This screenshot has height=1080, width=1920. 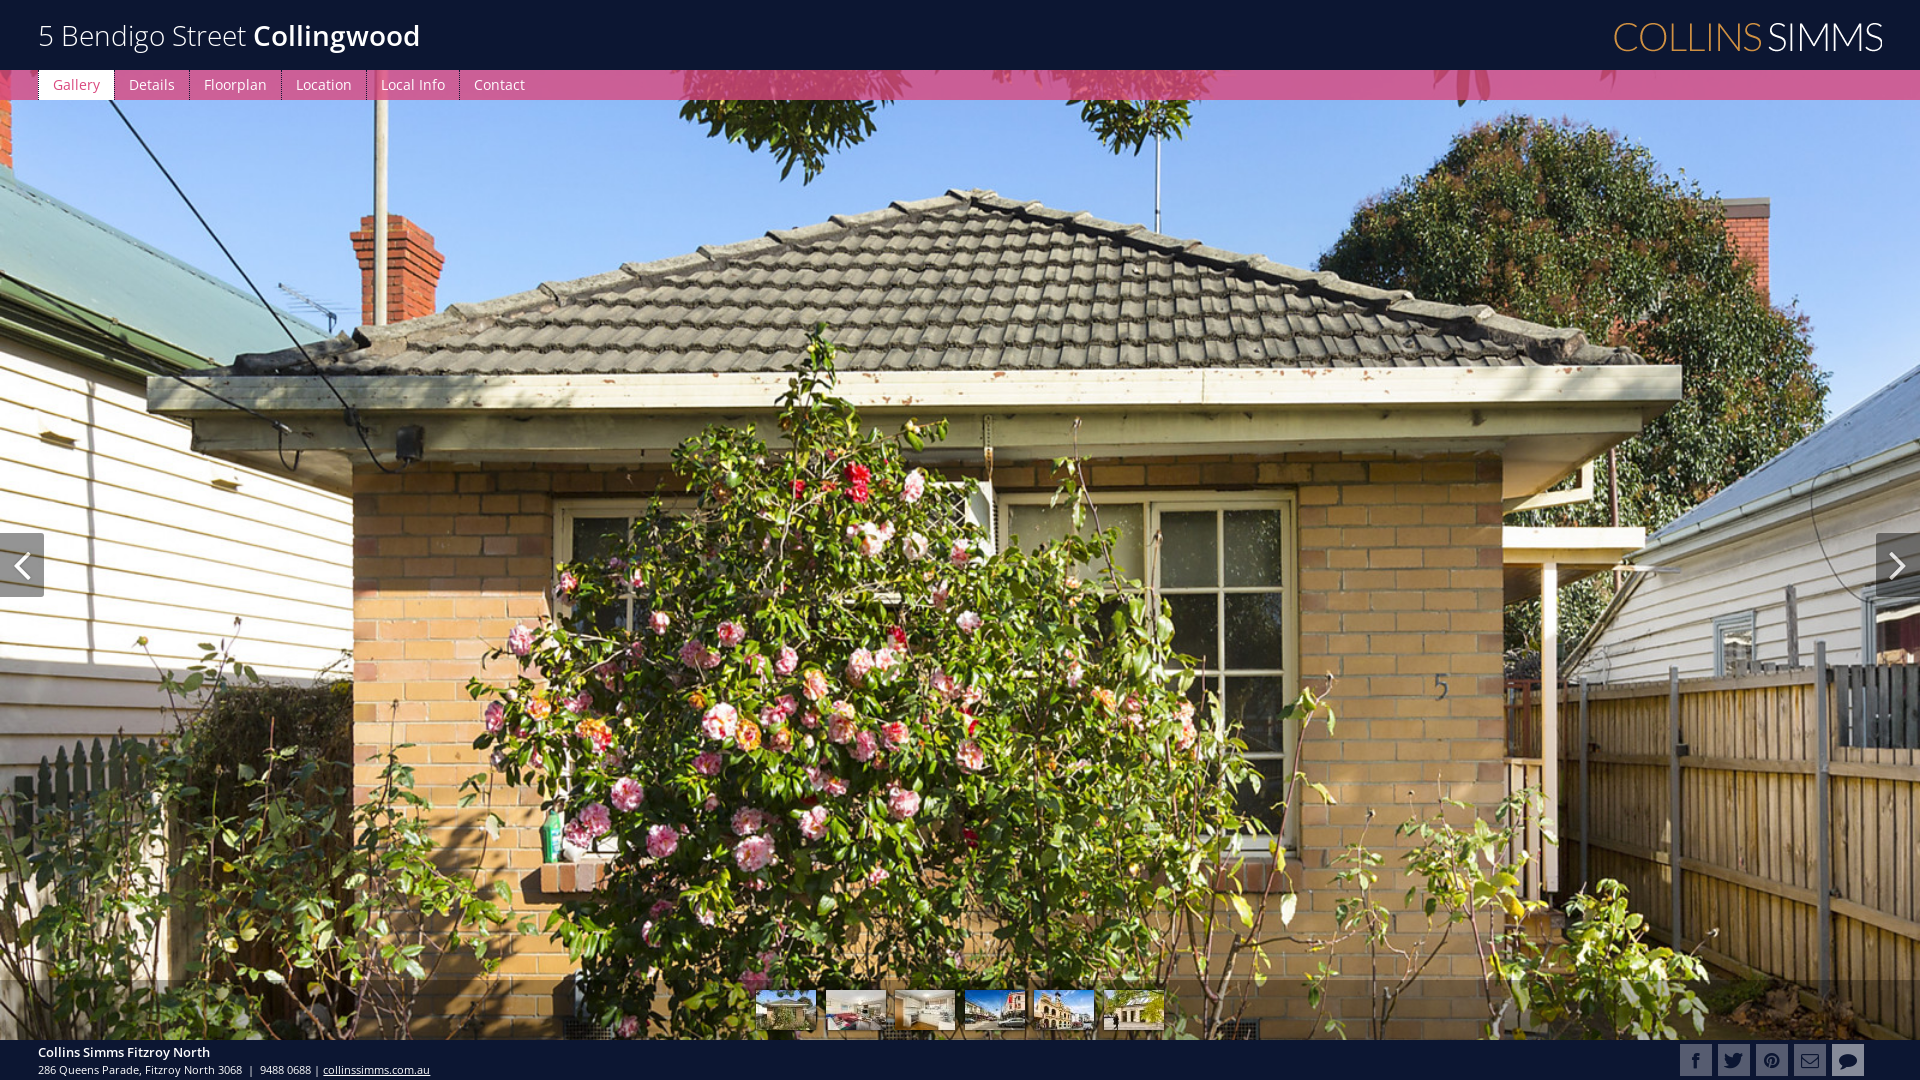 What do you see at coordinates (1772, 1060) in the screenshot?
I see `Pin it on Pinterest` at bounding box center [1772, 1060].